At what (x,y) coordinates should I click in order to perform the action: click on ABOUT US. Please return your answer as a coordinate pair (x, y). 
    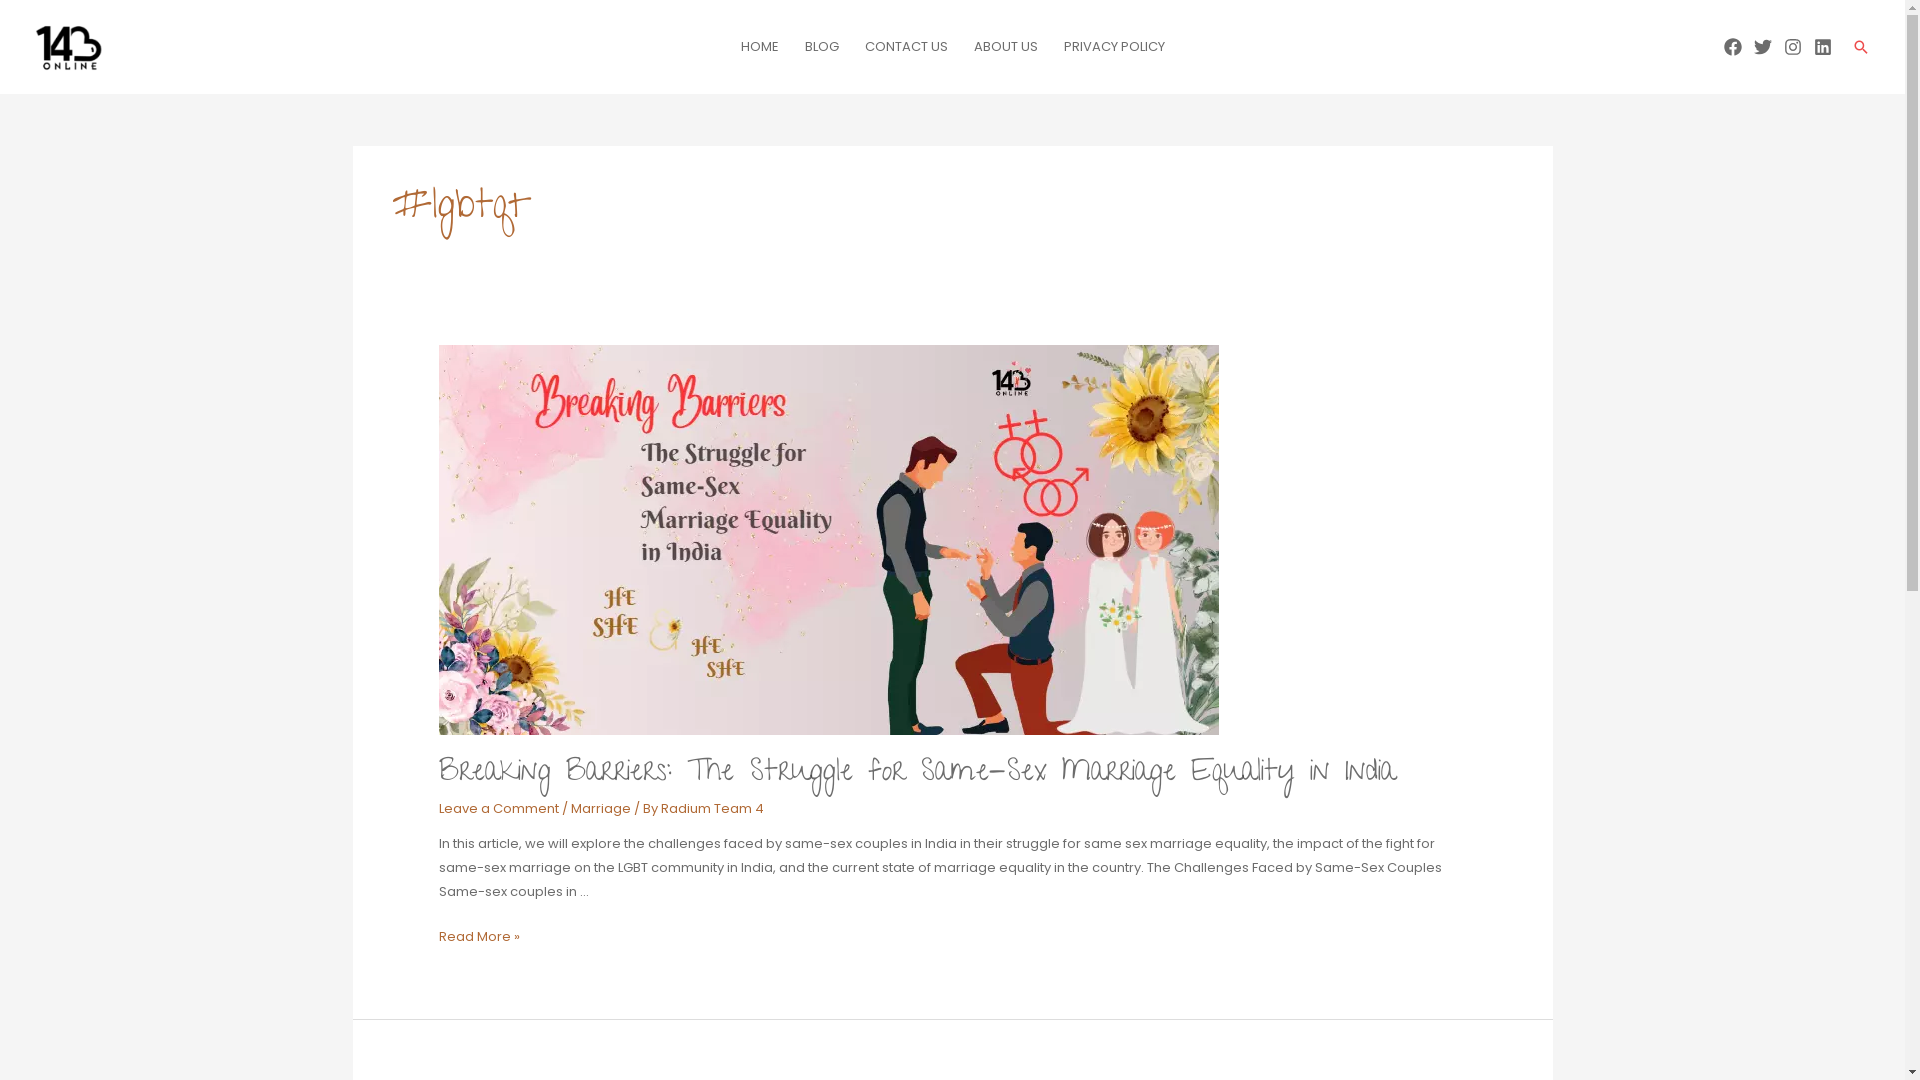
    Looking at the image, I should click on (1005, 47).